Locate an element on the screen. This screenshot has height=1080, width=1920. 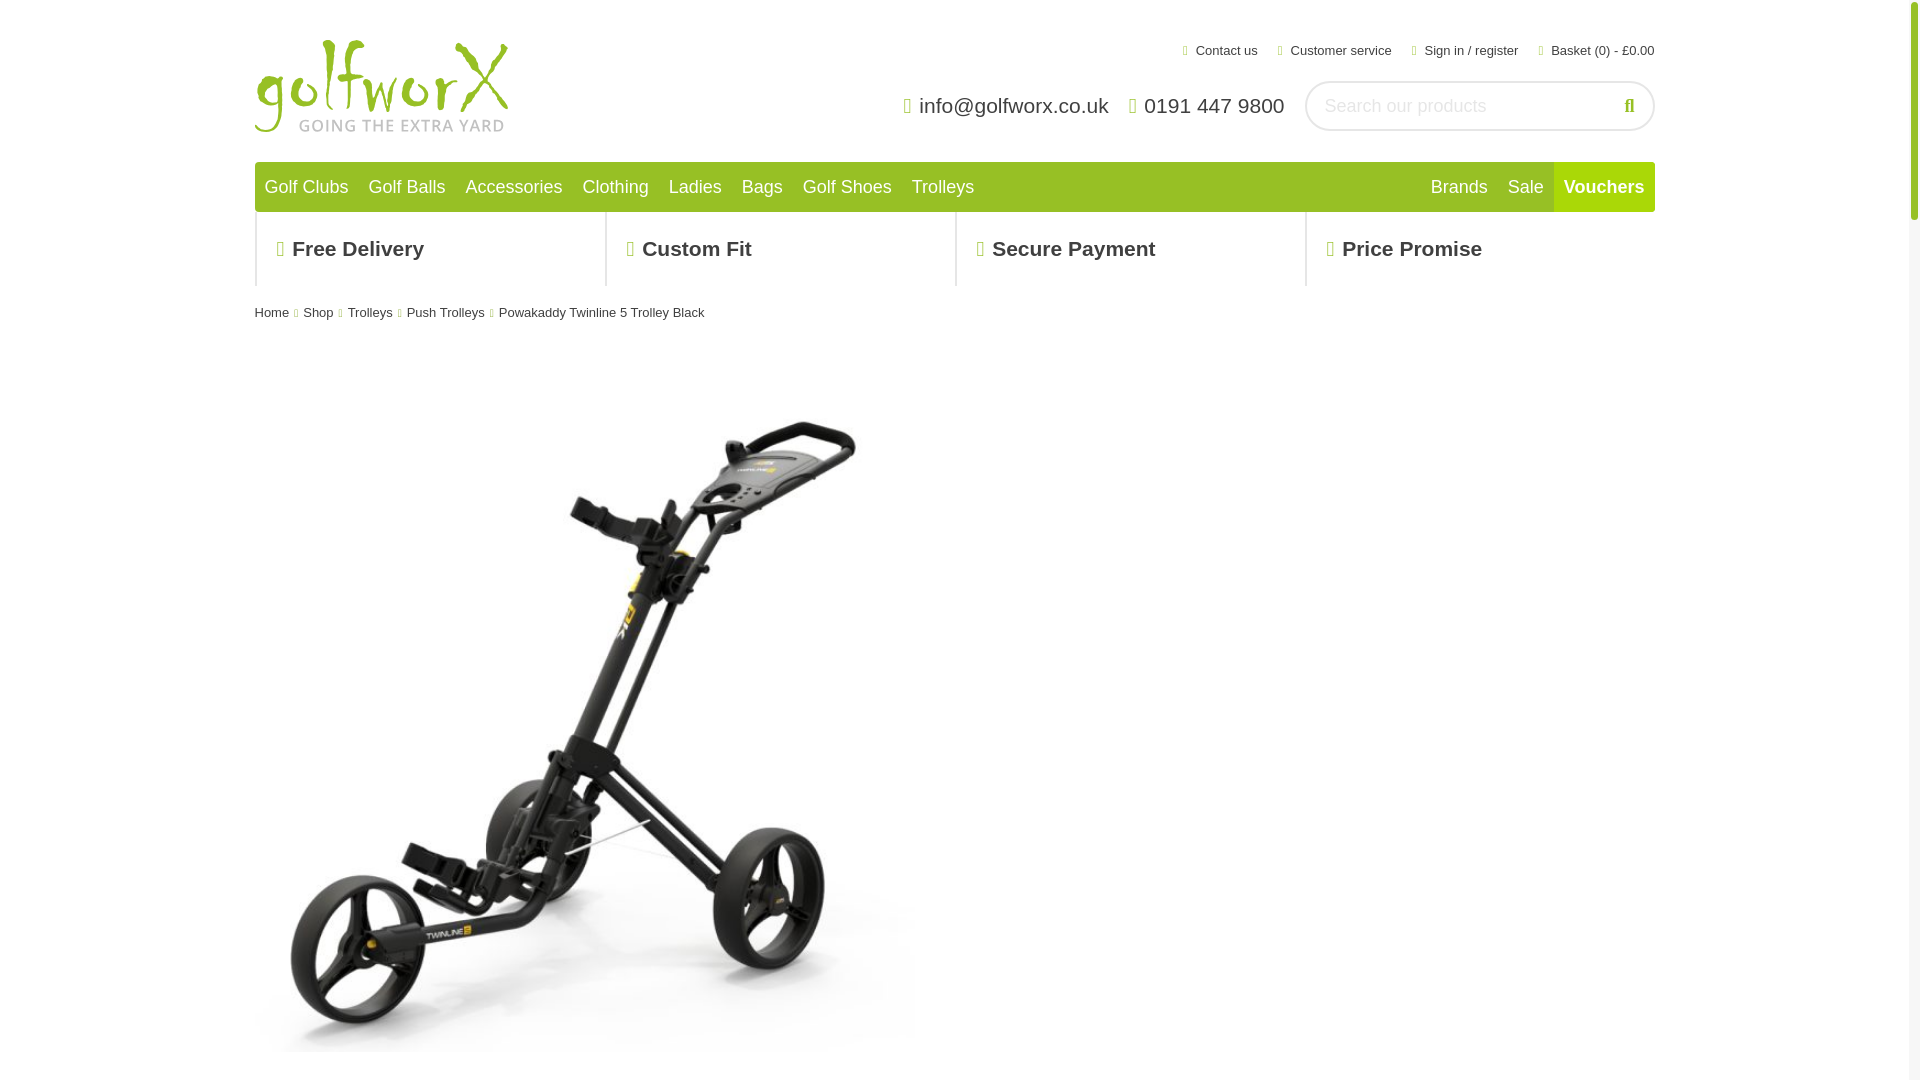
Golf Balls is located at coordinates (408, 186).